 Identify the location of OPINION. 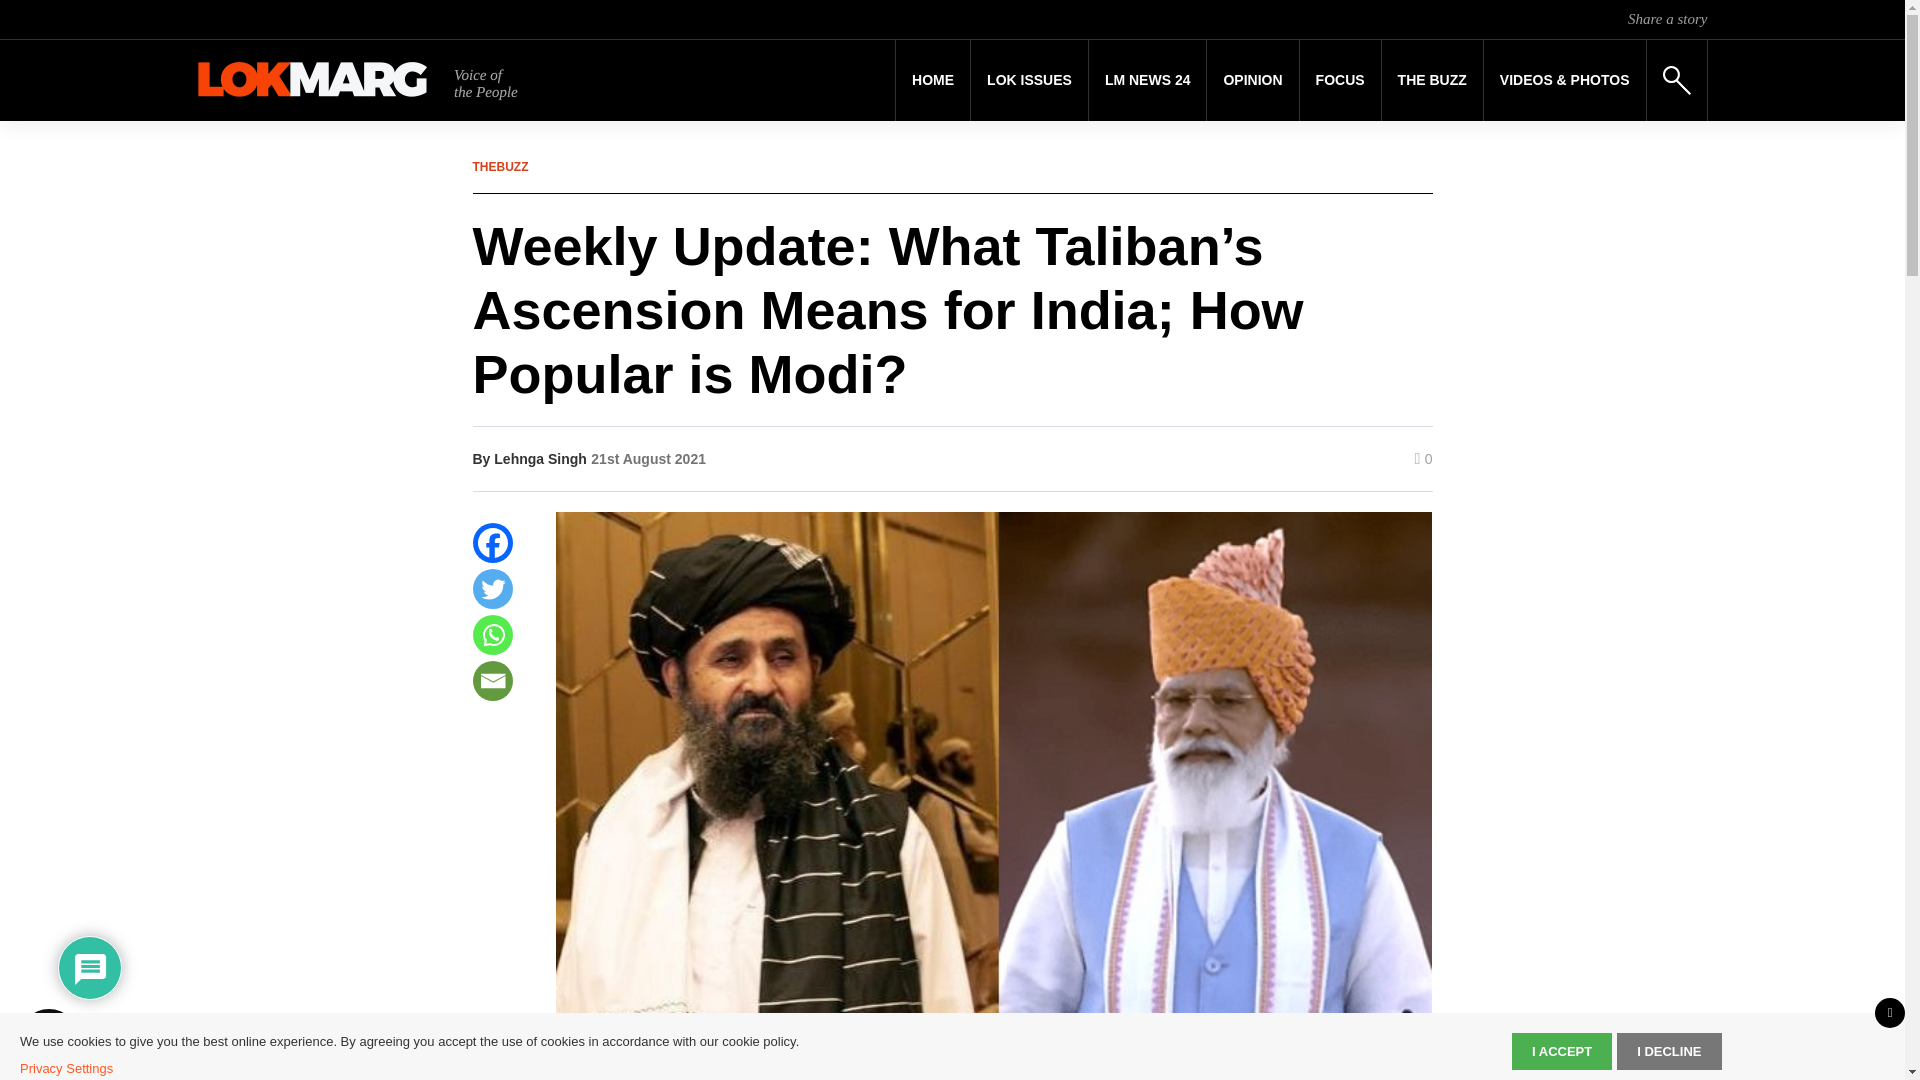
(1252, 80).